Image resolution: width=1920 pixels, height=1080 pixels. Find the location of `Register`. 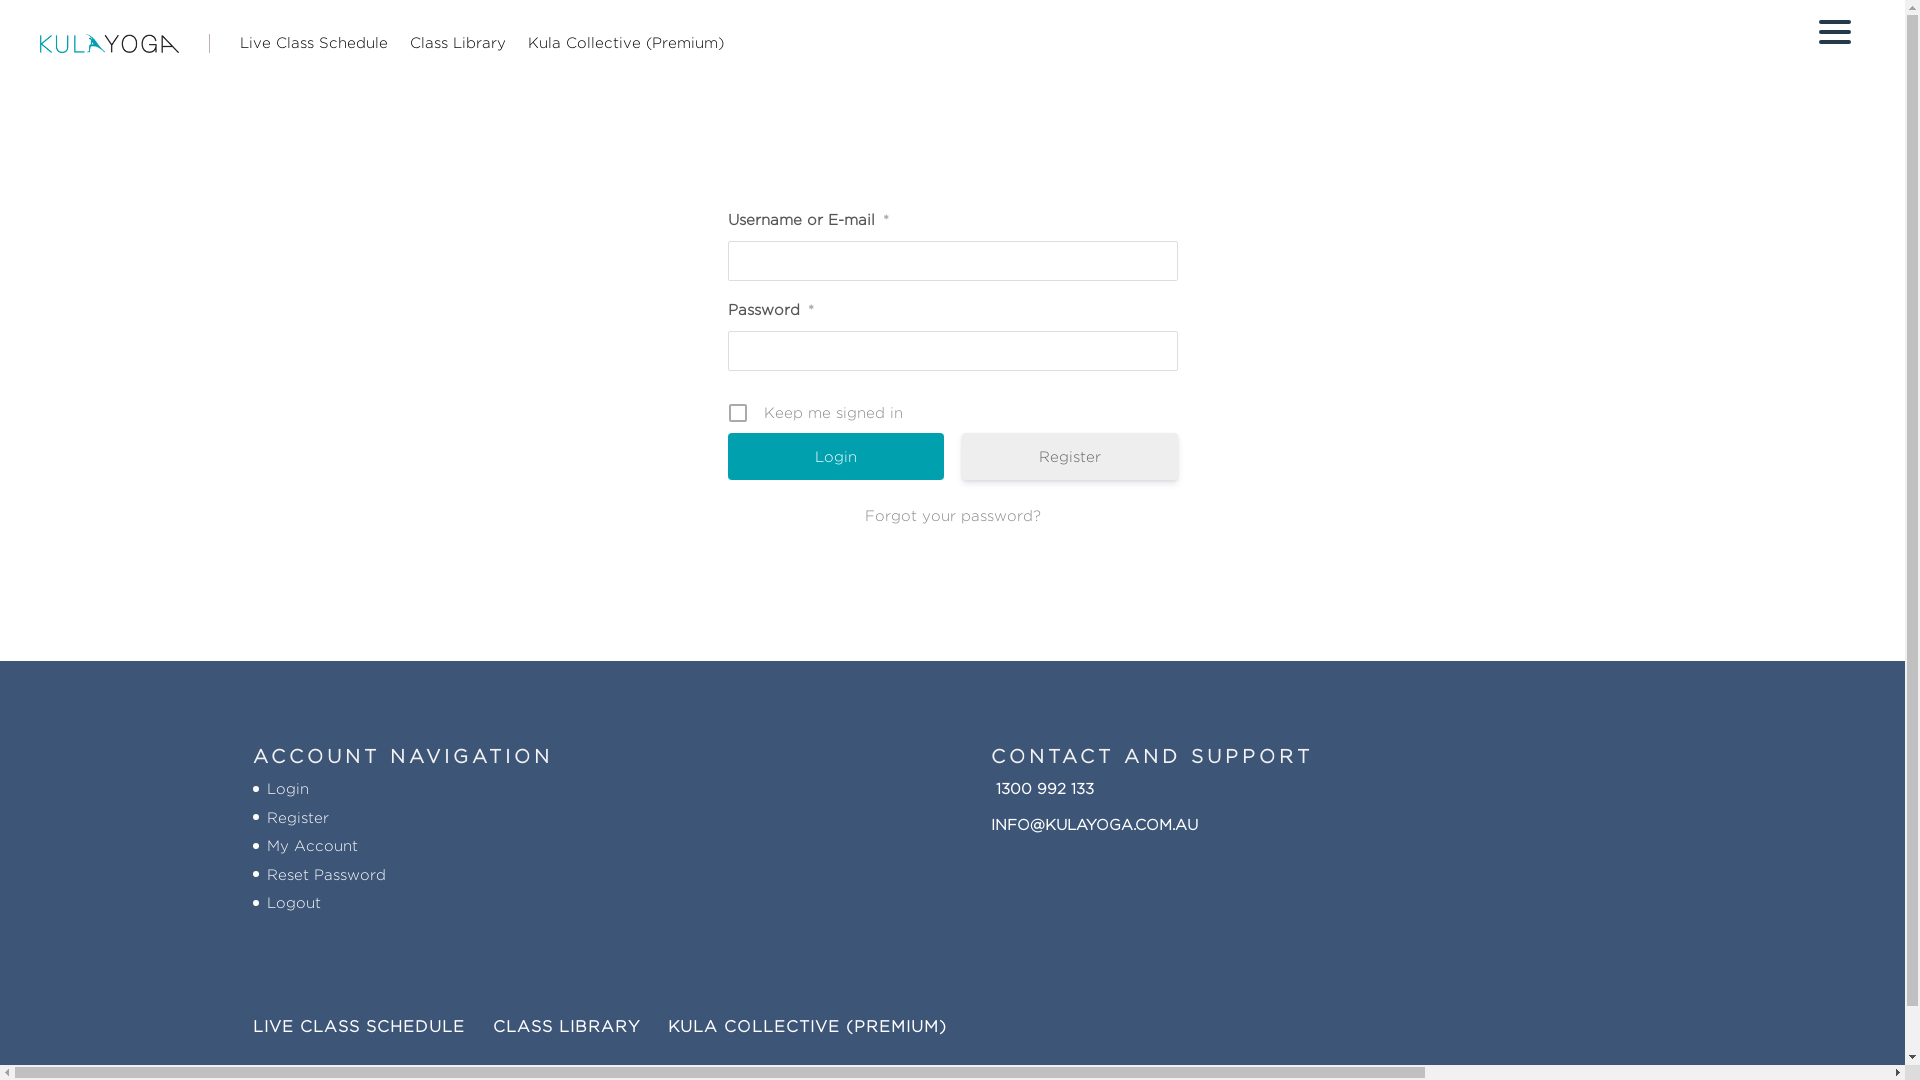

Register is located at coordinates (1070, 456).